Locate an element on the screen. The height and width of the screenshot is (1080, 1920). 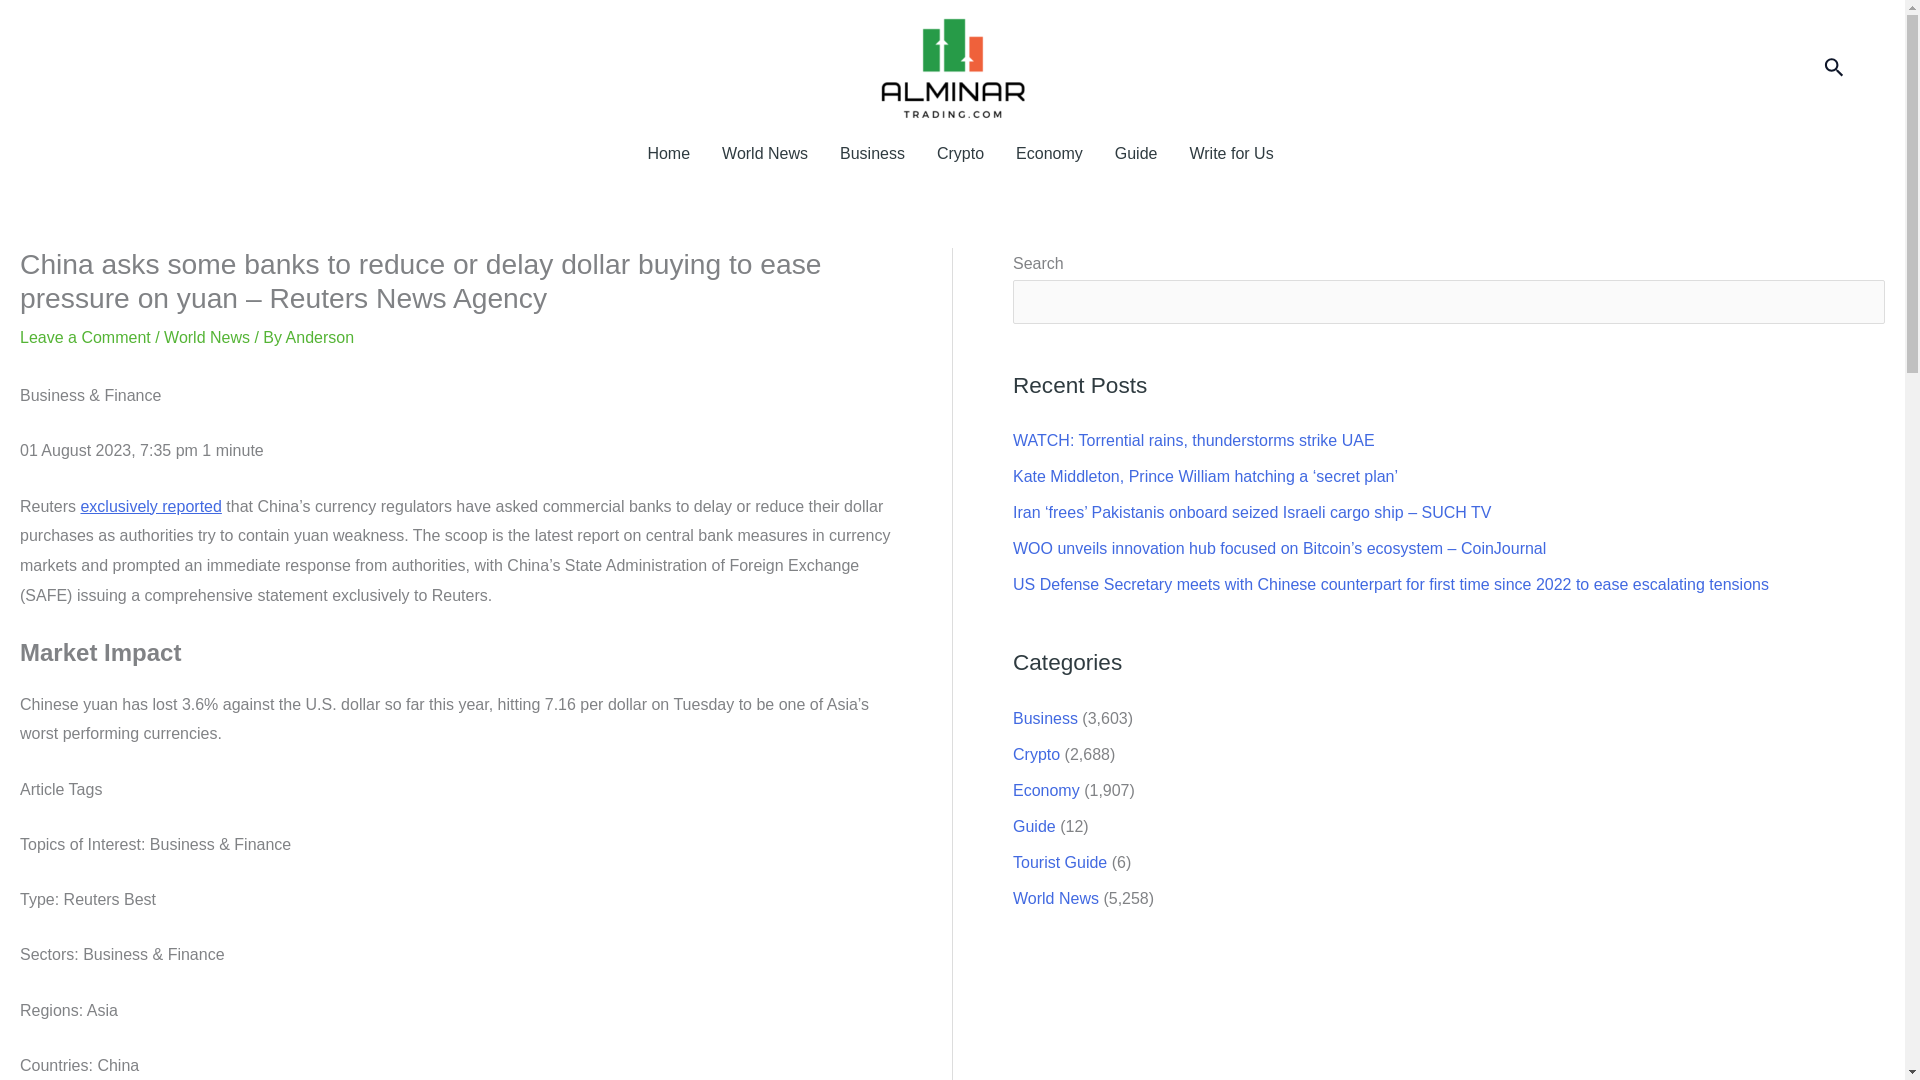
Tourist Guide is located at coordinates (1060, 862).